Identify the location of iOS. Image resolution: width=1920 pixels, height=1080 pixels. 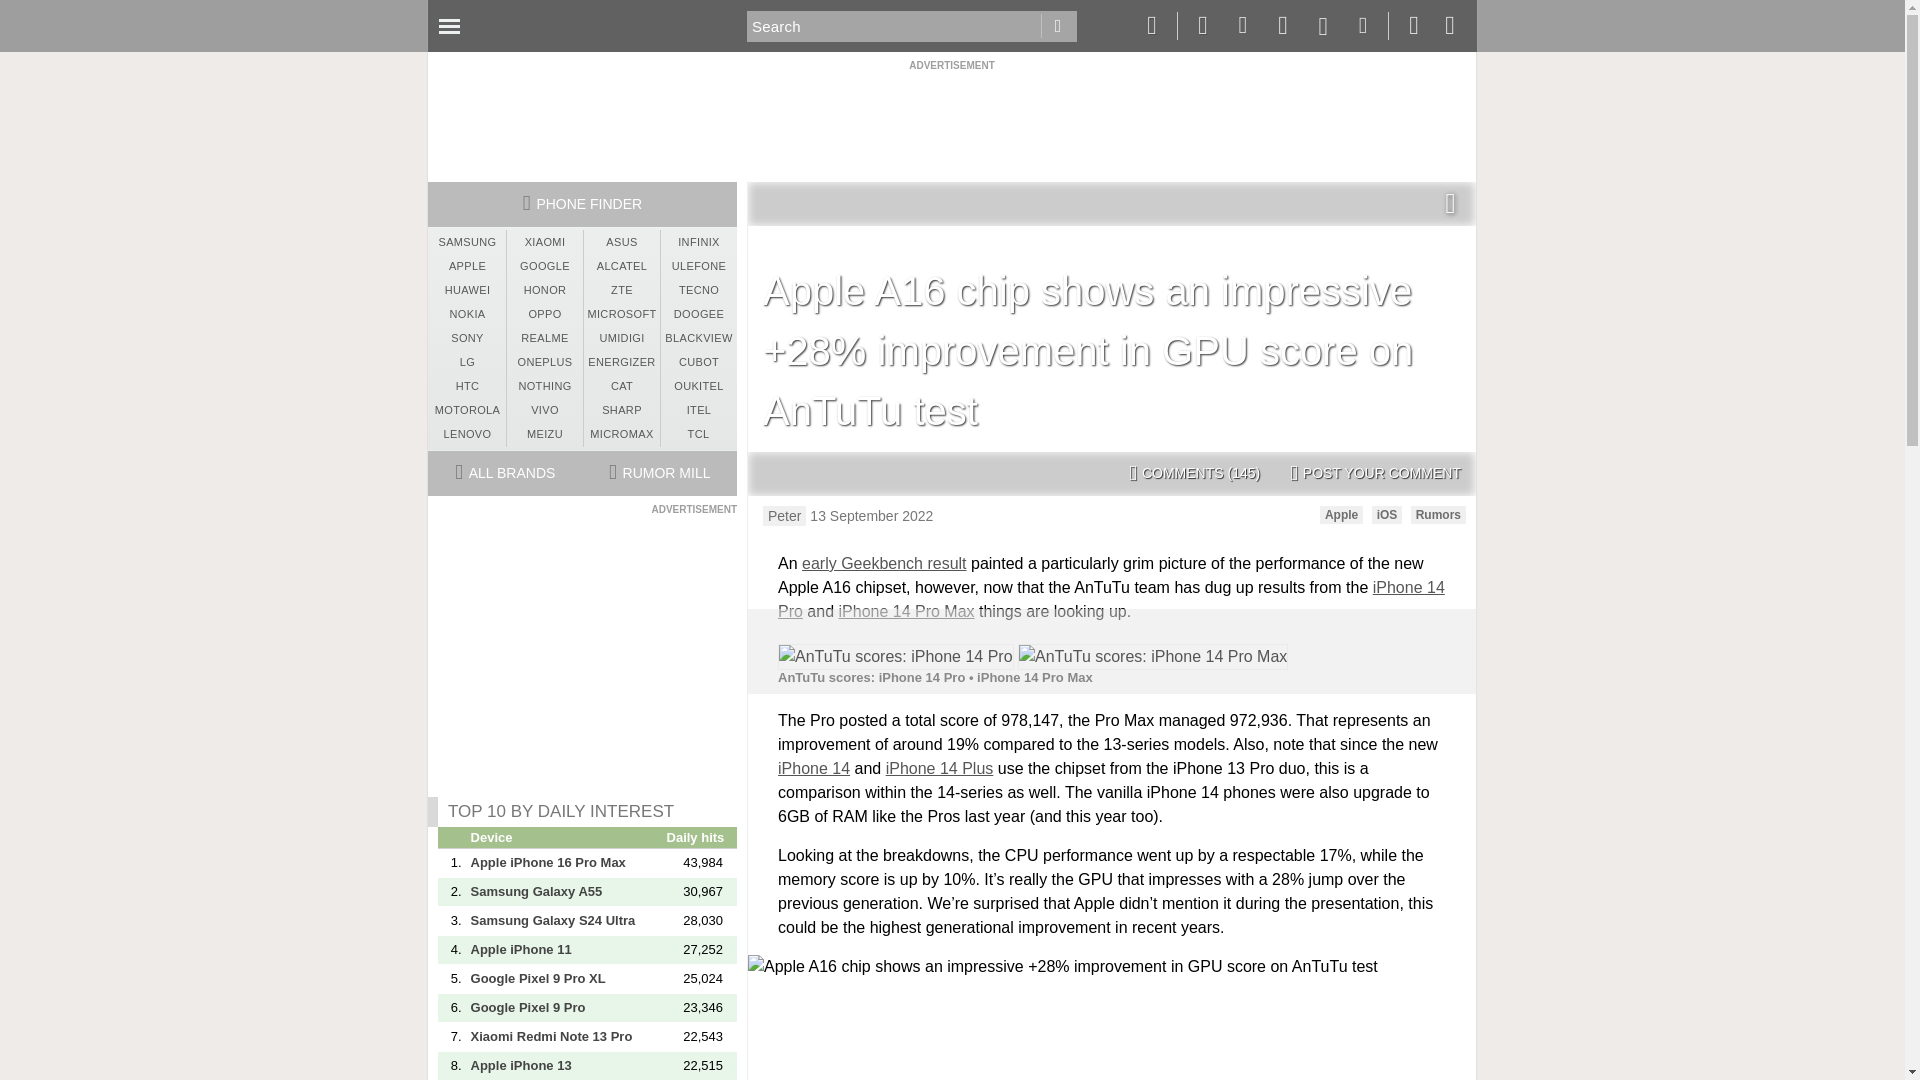
(1388, 514).